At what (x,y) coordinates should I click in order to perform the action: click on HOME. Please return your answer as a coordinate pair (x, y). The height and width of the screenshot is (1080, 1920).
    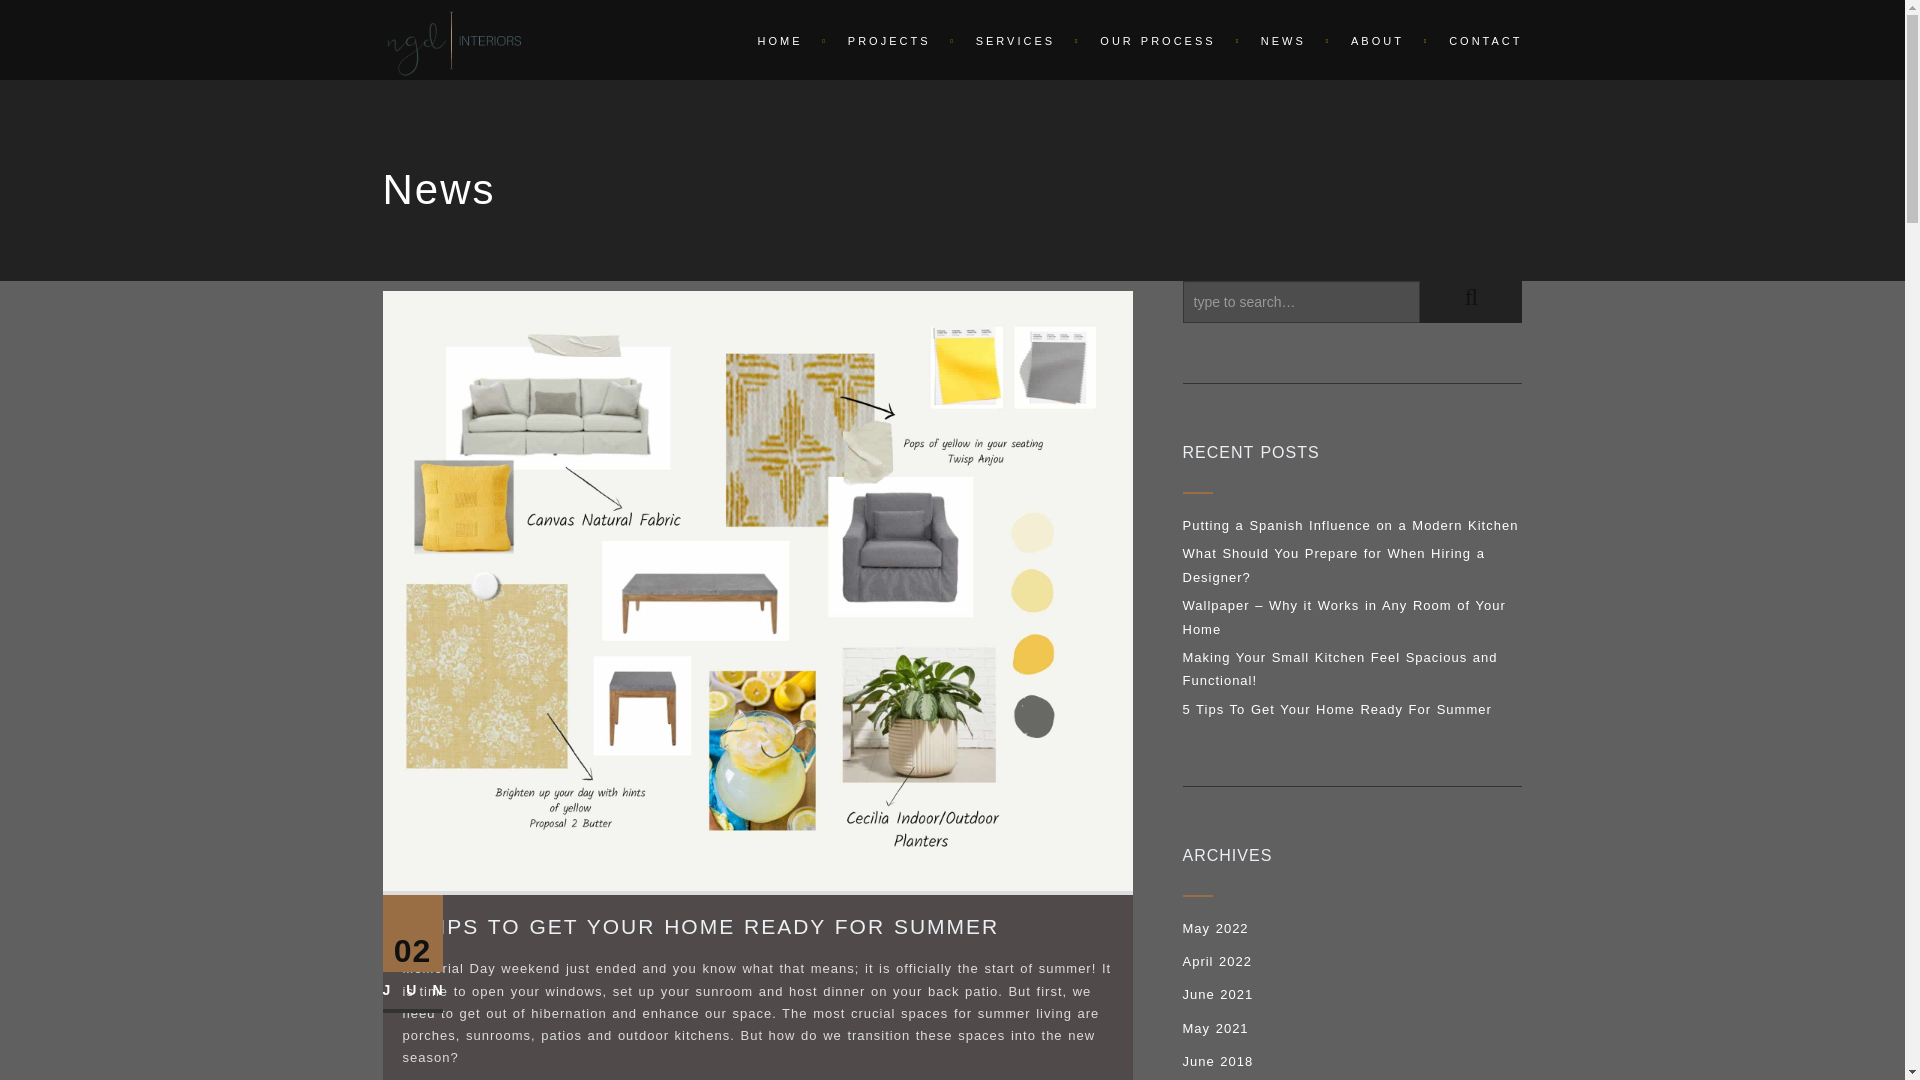
    Looking at the image, I should click on (782, 40).